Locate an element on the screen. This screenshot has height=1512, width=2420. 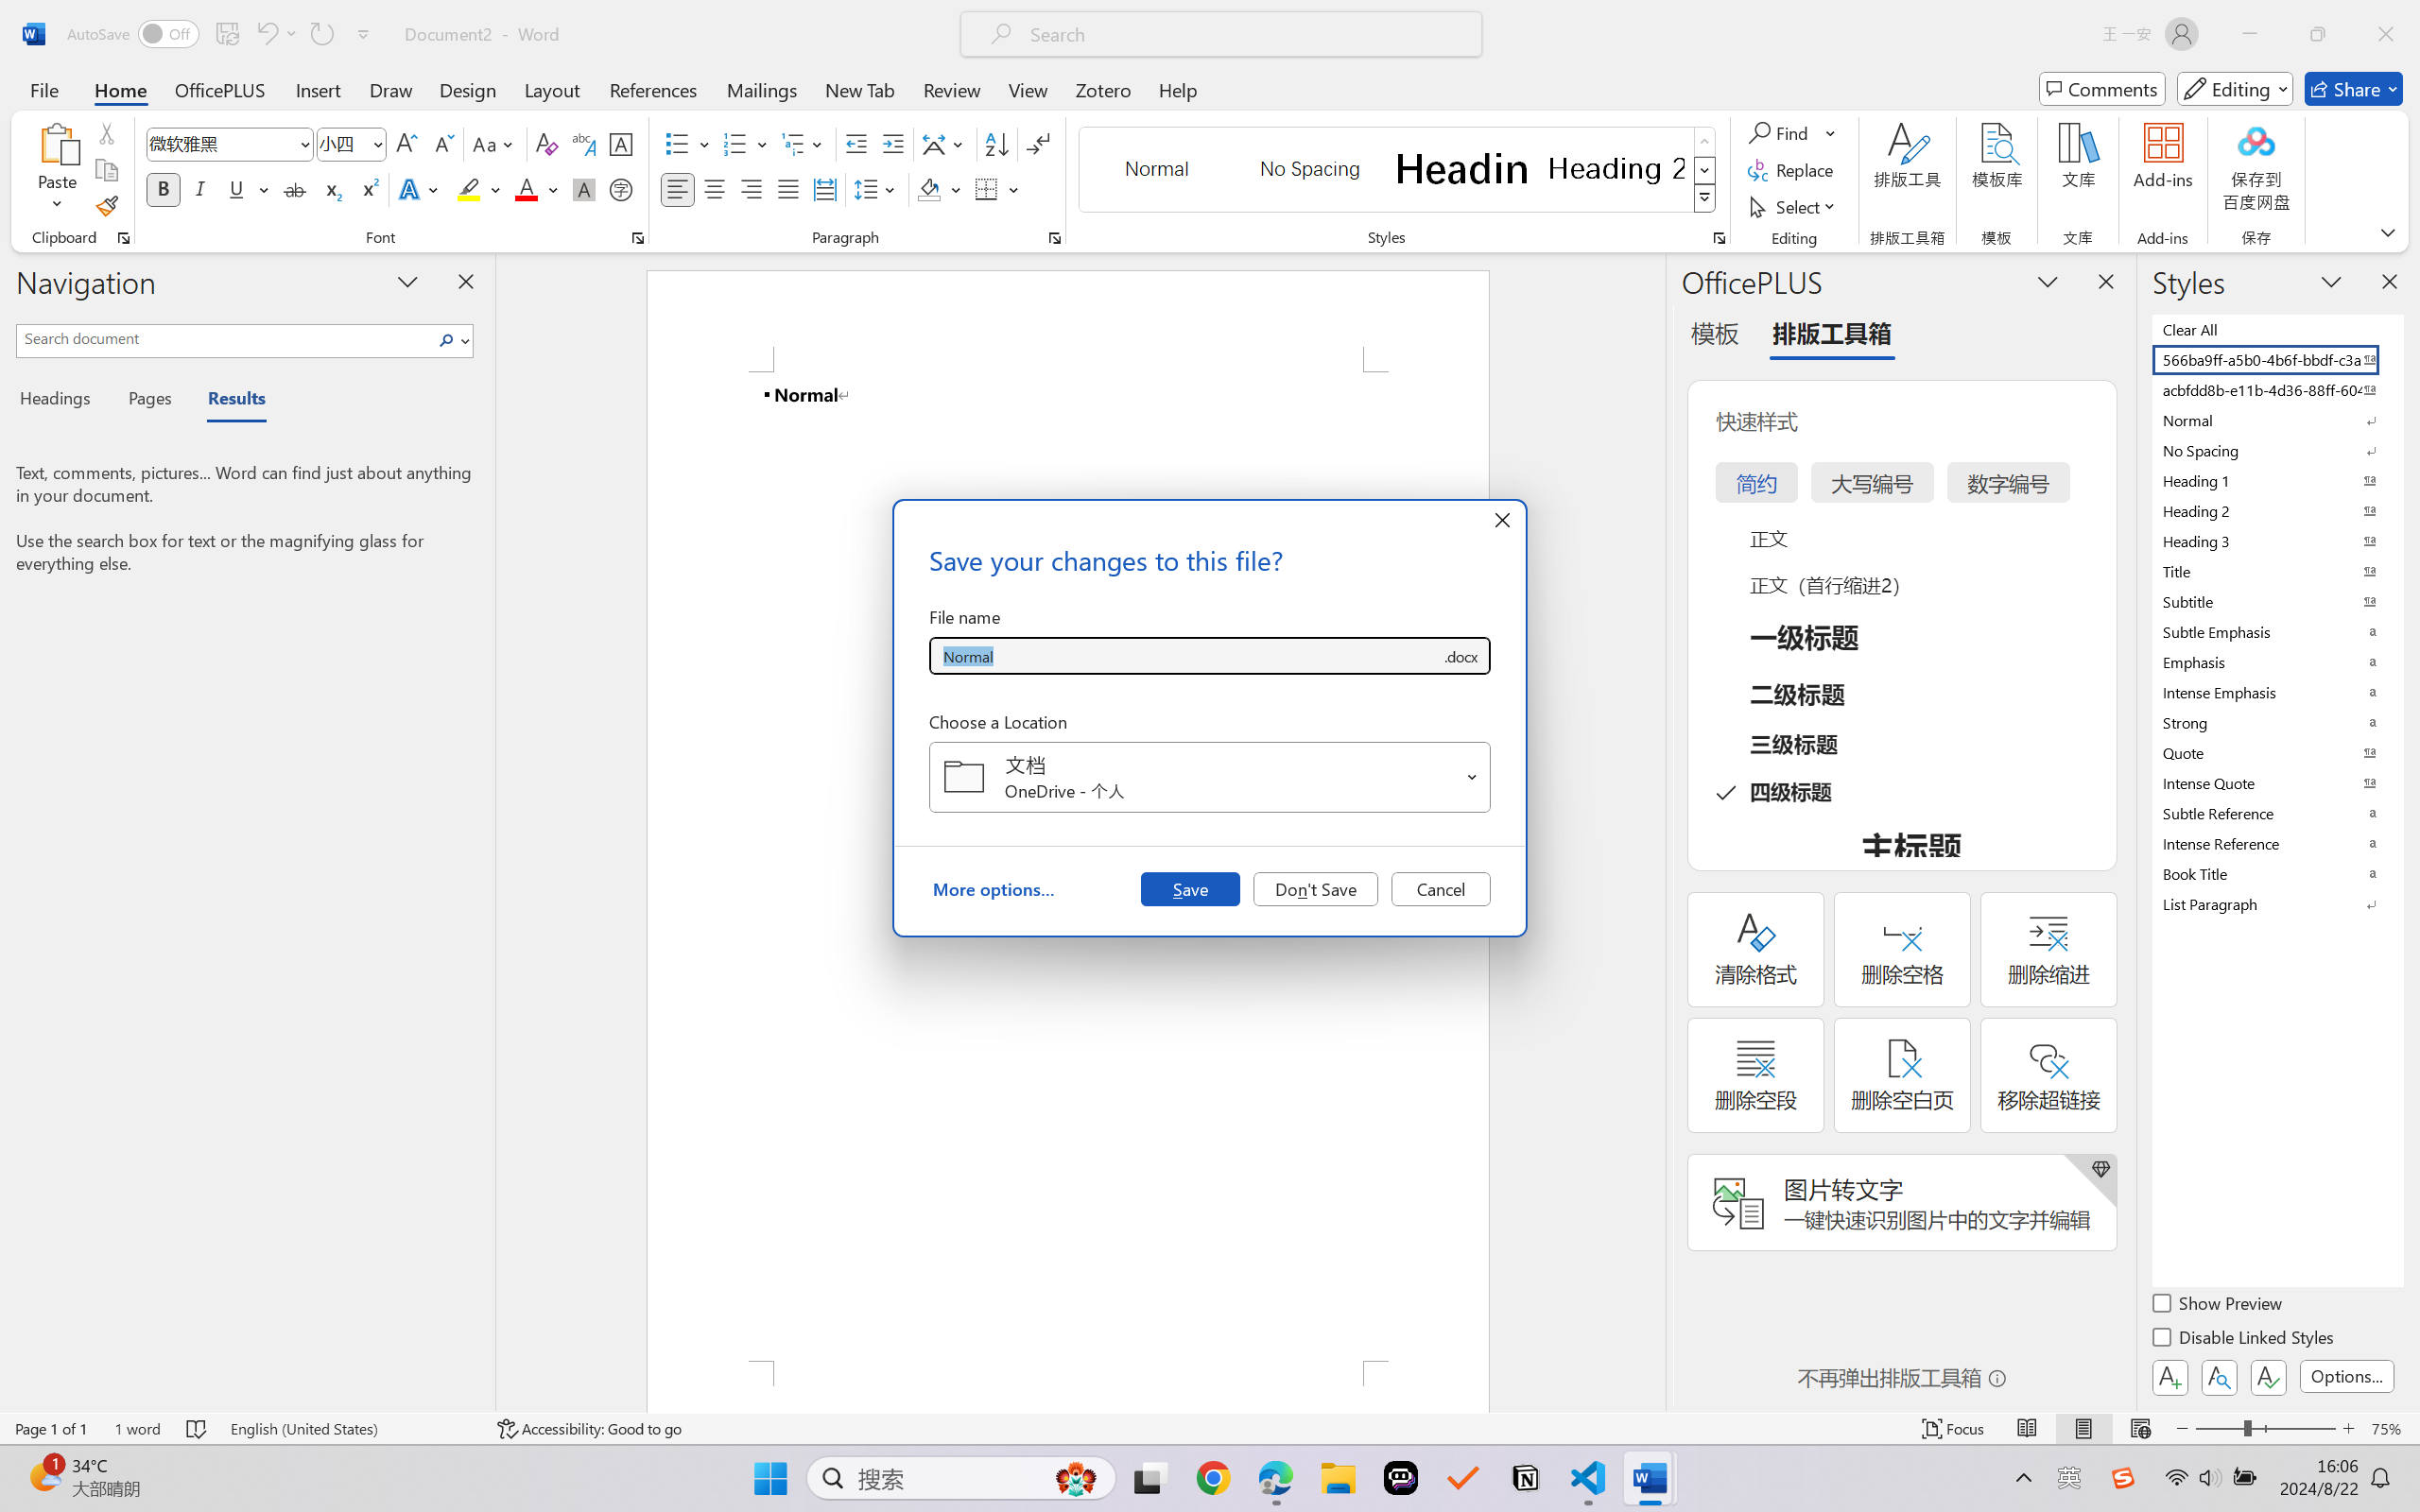
Select is located at coordinates (1795, 206).